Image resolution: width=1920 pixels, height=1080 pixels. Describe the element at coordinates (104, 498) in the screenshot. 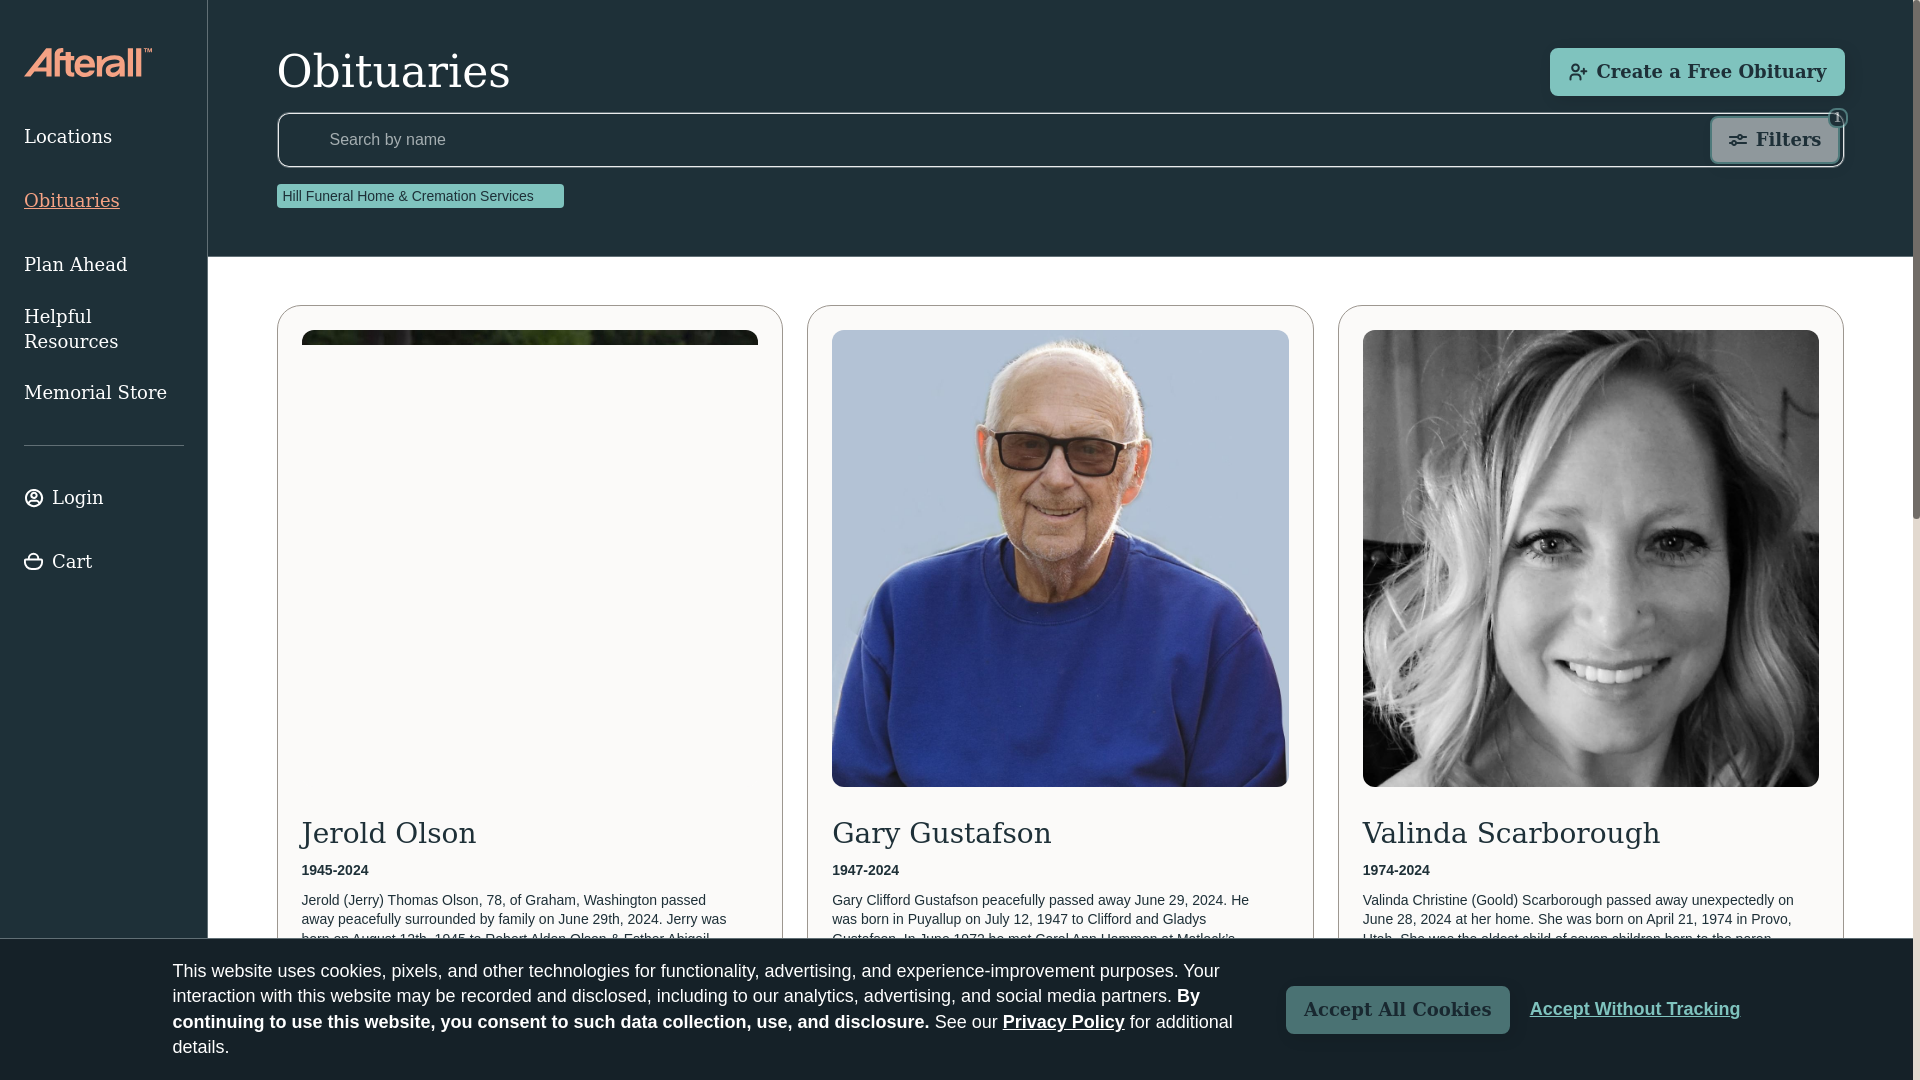

I see `Sign In` at that location.